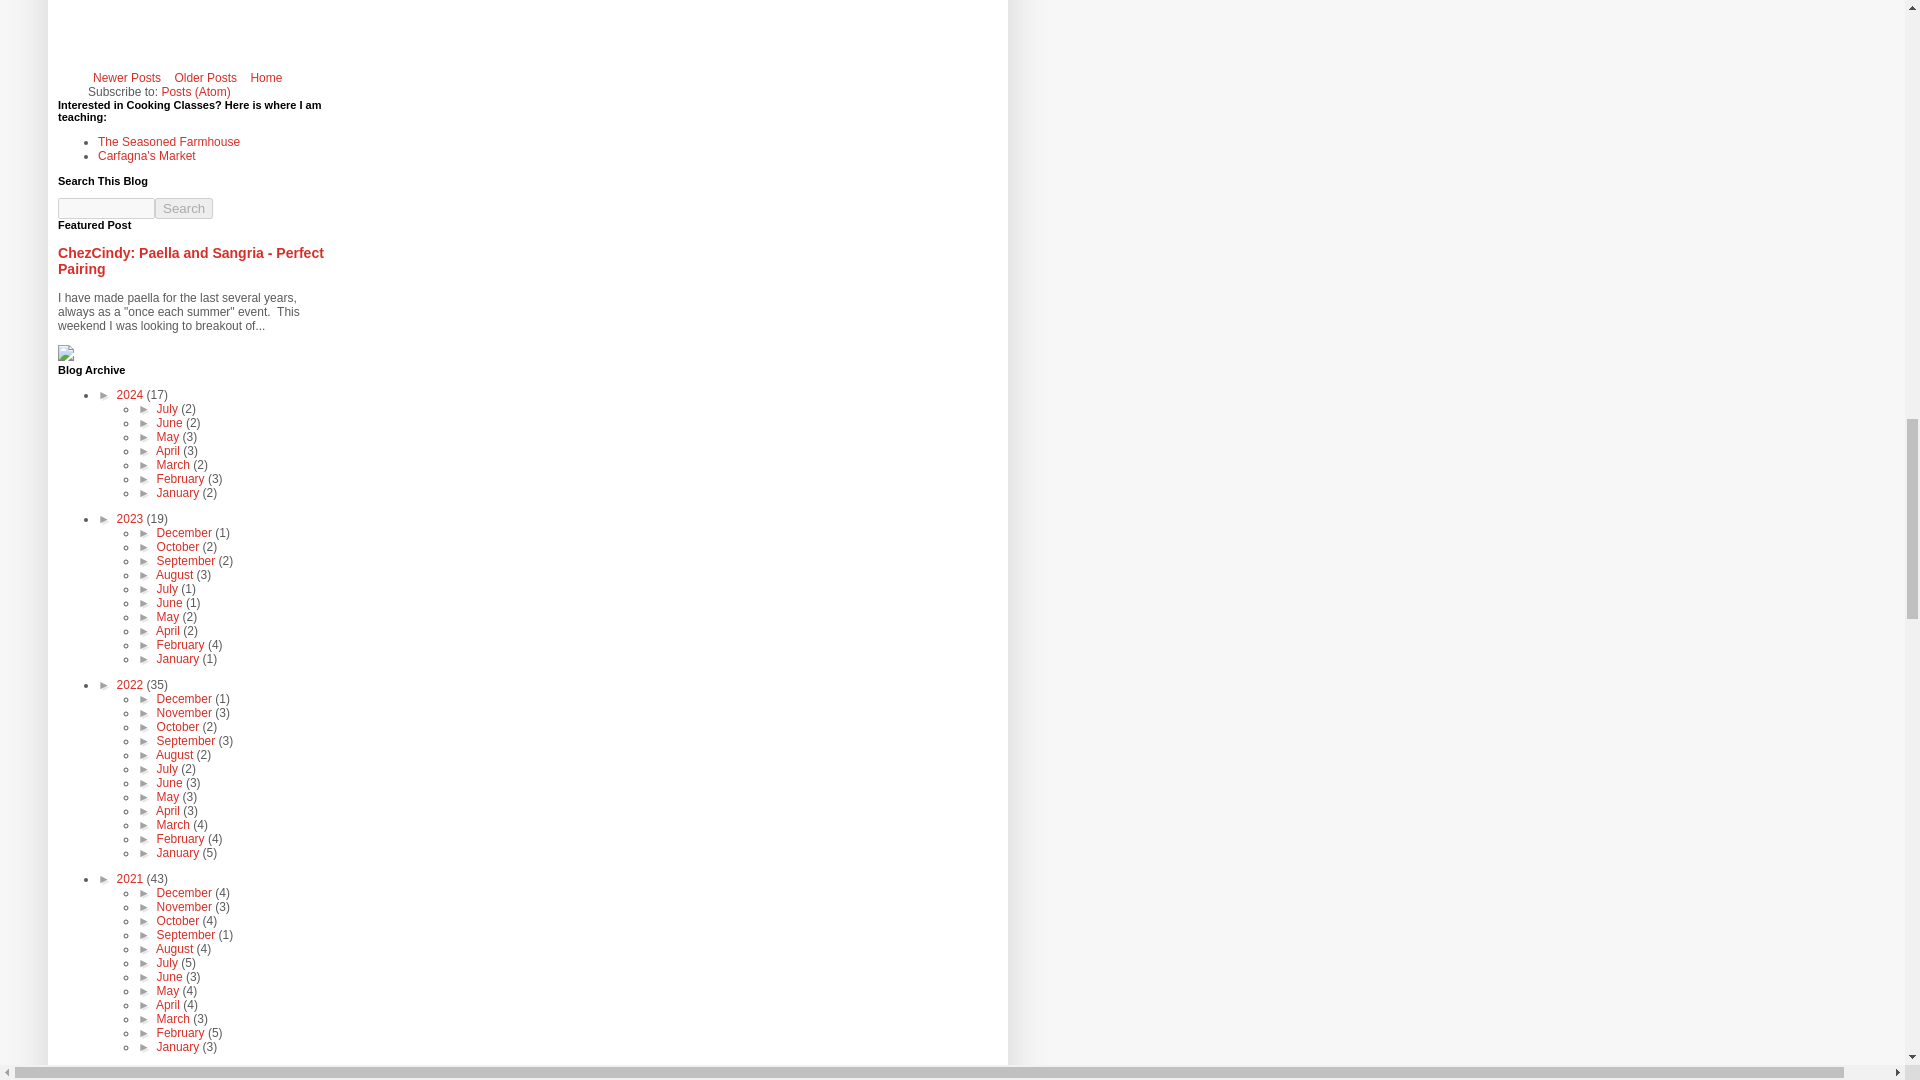  Describe the element at coordinates (184, 208) in the screenshot. I see `search` at that location.